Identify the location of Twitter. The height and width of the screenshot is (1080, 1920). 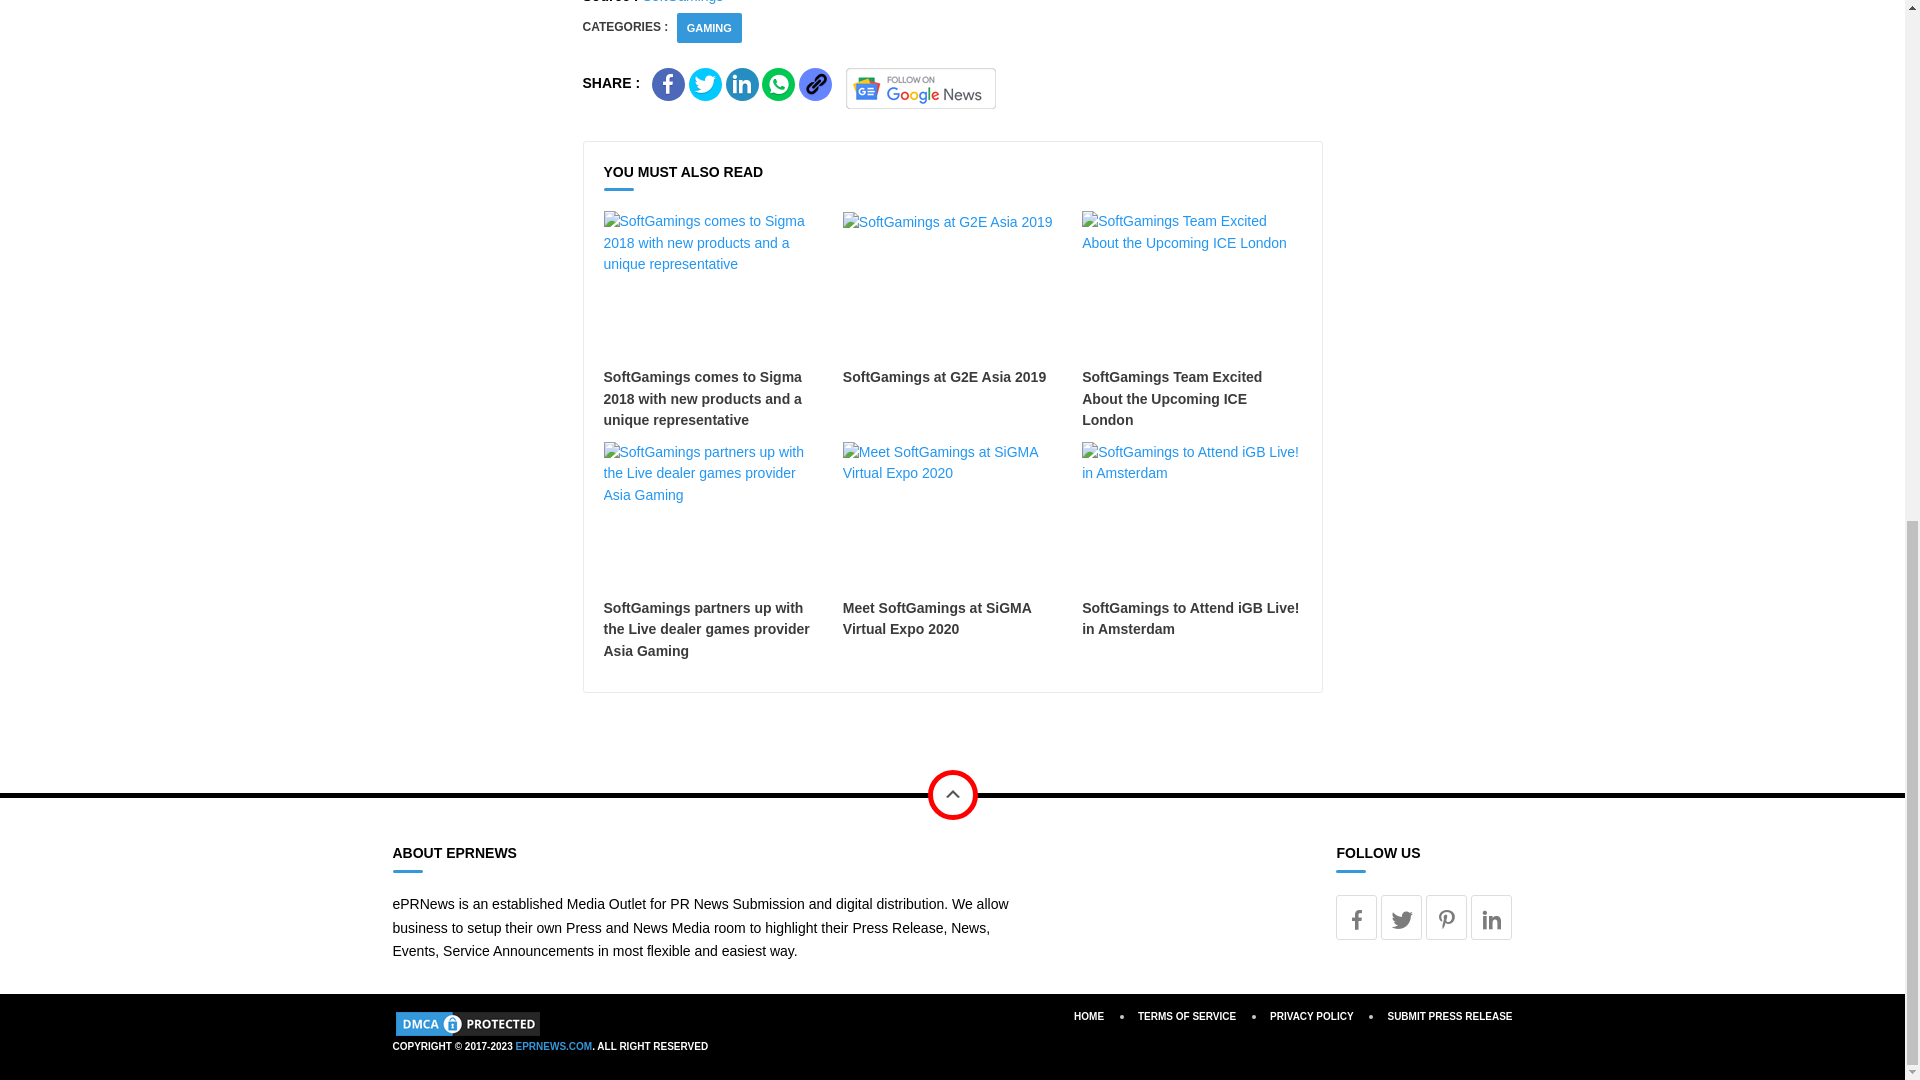
(1401, 917).